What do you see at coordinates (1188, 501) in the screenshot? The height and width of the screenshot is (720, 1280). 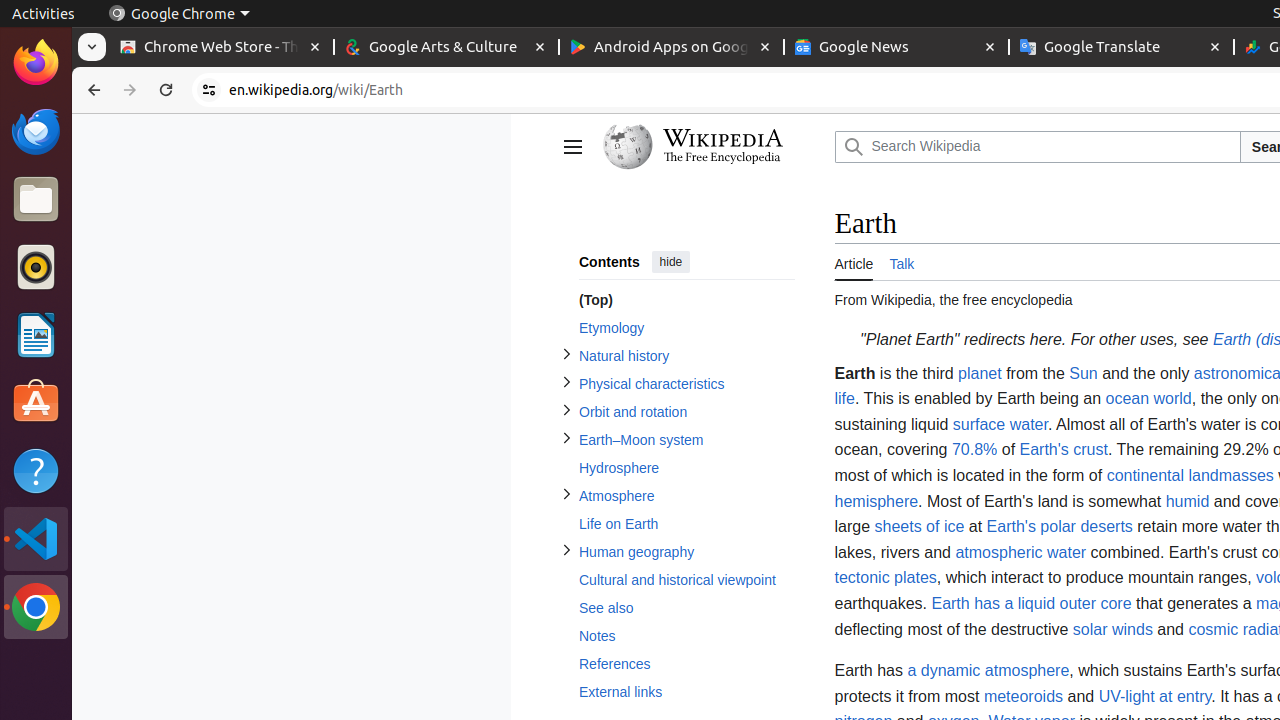 I see `humid` at bounding box center [1188, 501].